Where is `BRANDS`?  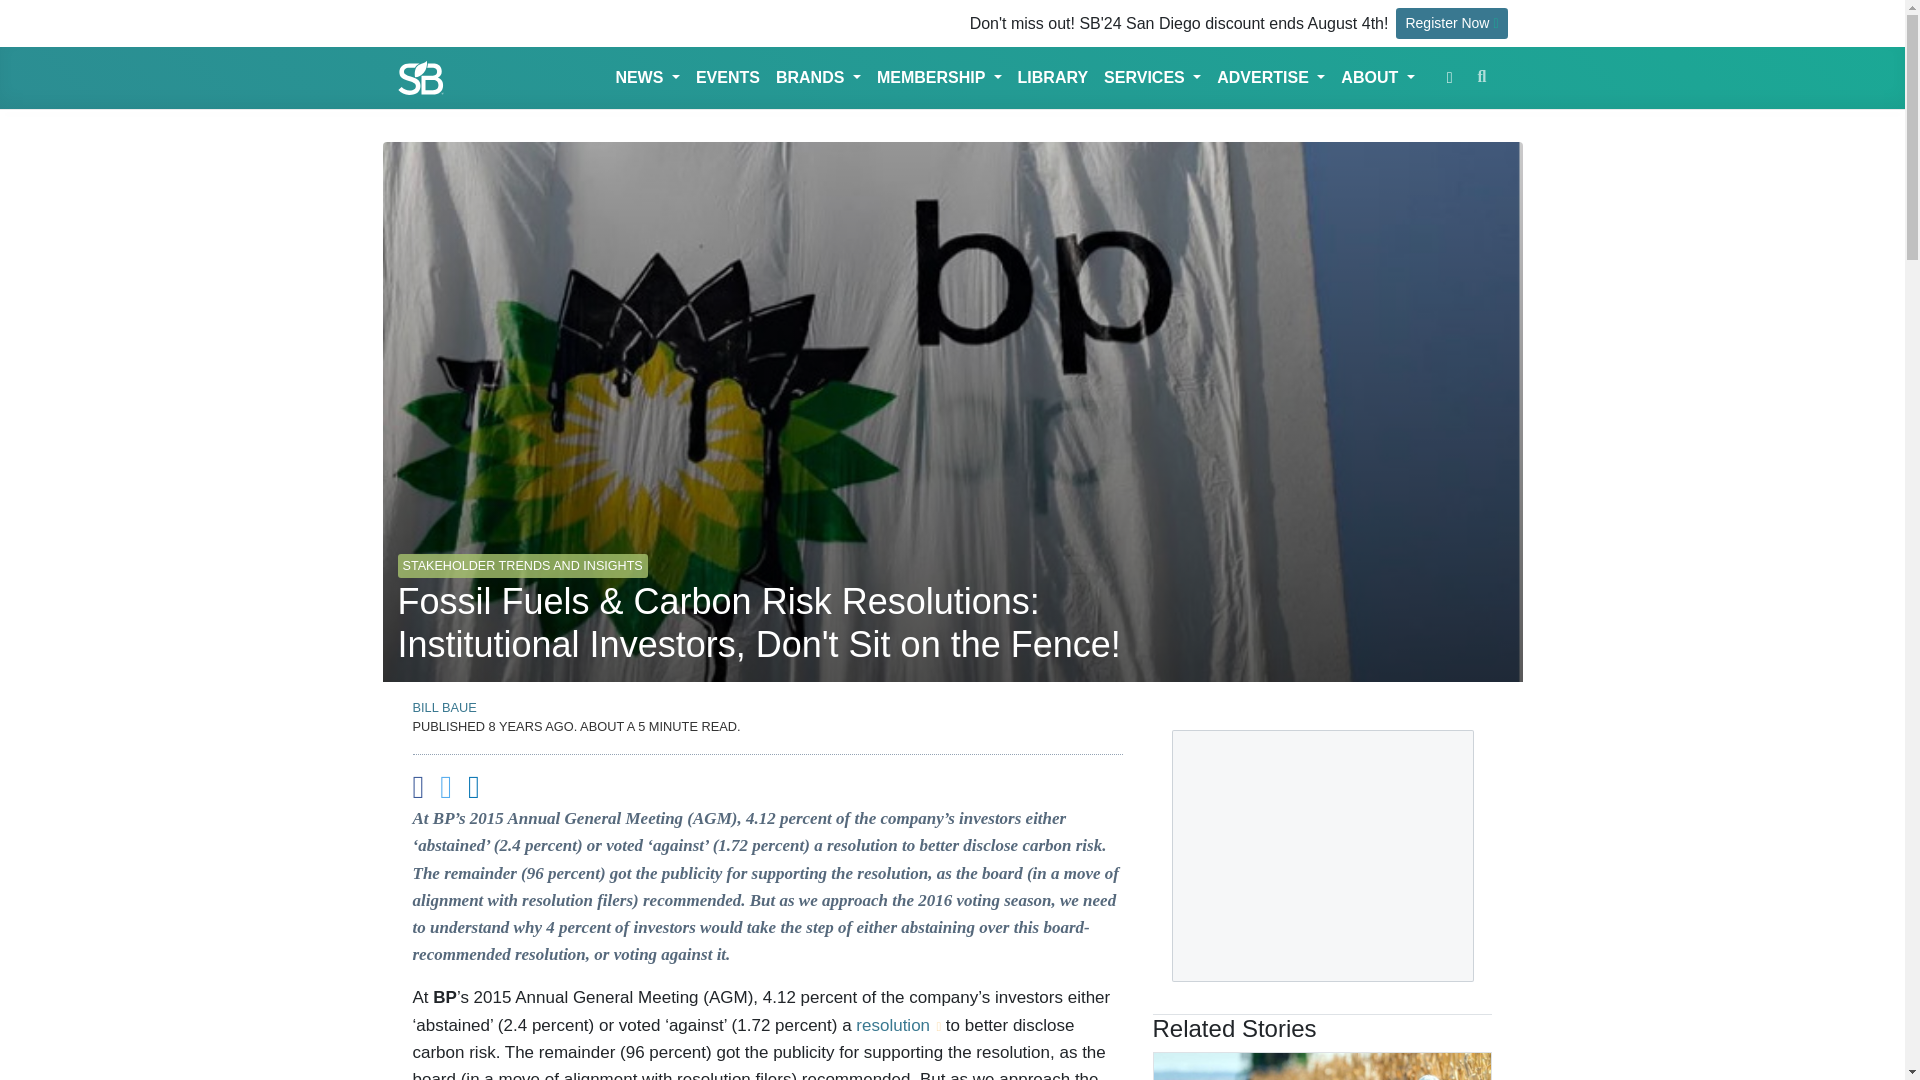 BRANDS is located at coordinates (818, 78).